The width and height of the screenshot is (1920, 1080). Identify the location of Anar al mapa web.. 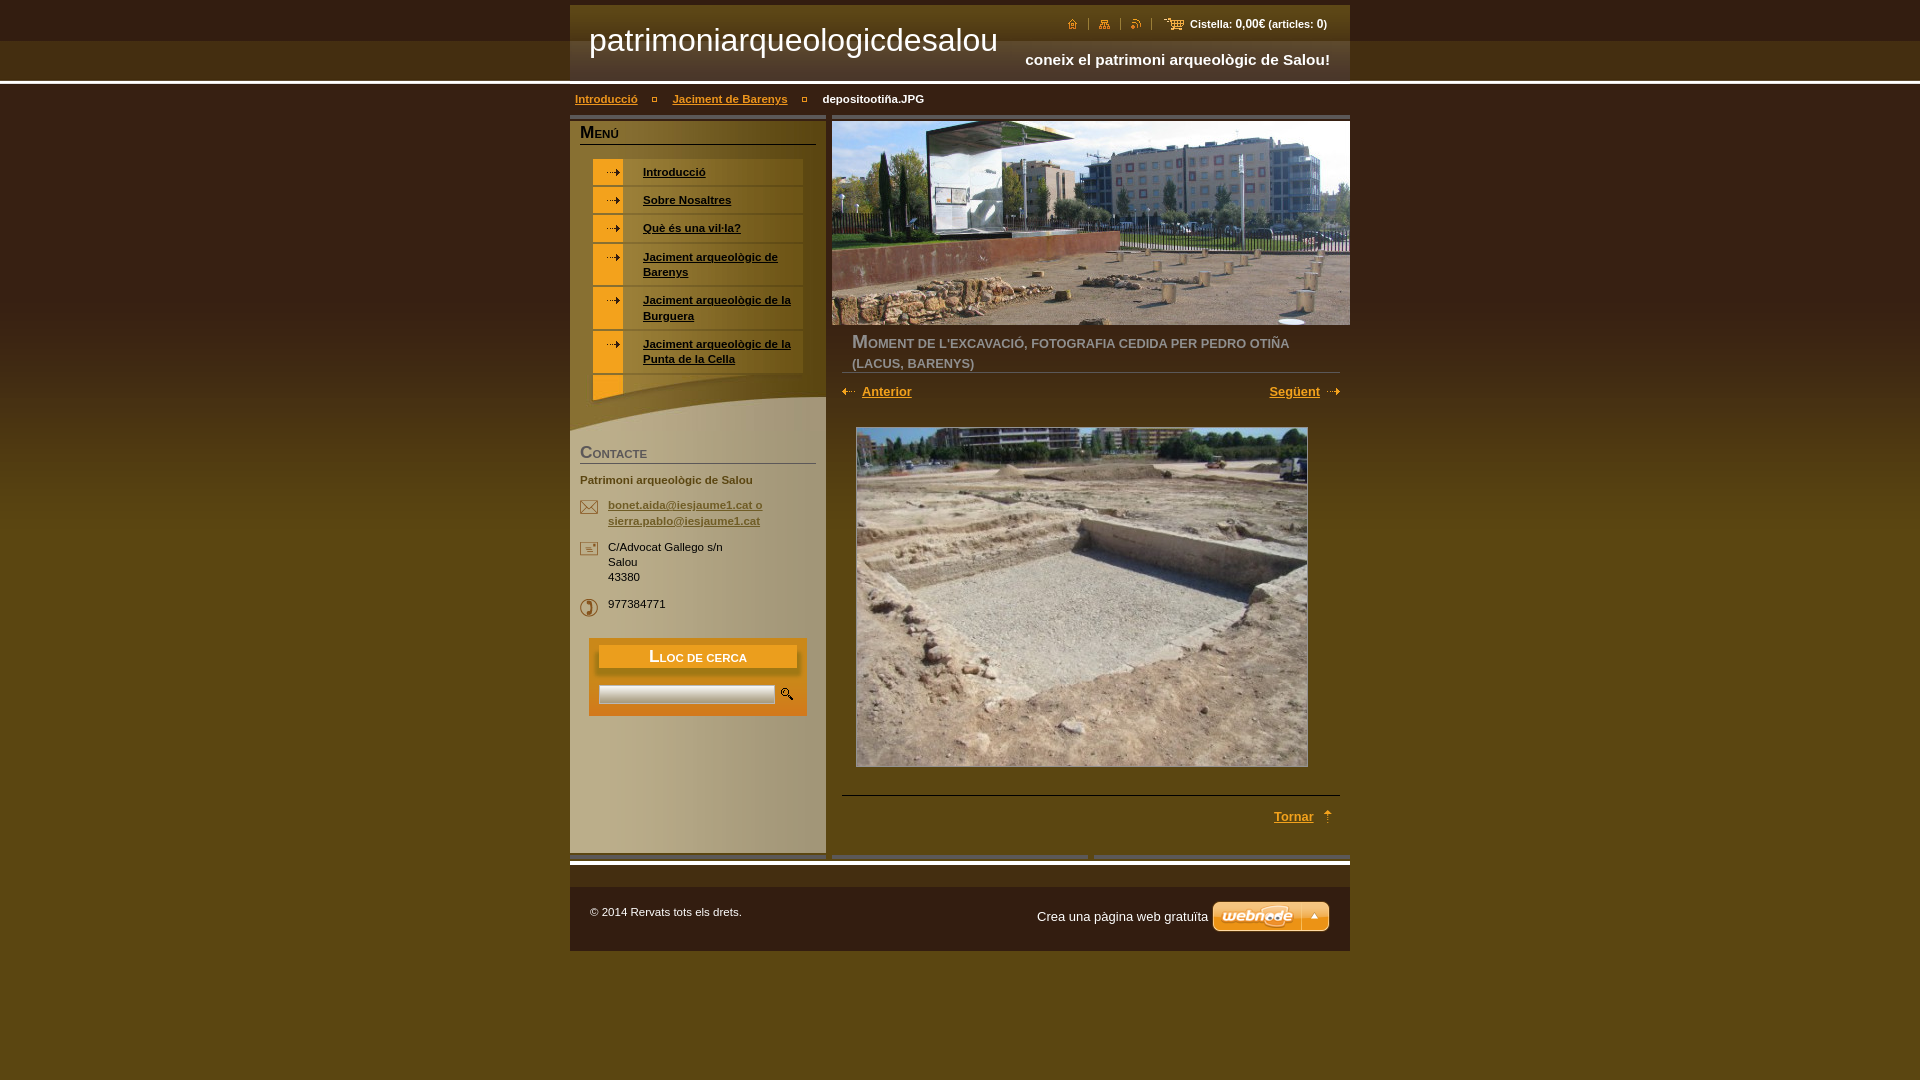
(1104, 24).